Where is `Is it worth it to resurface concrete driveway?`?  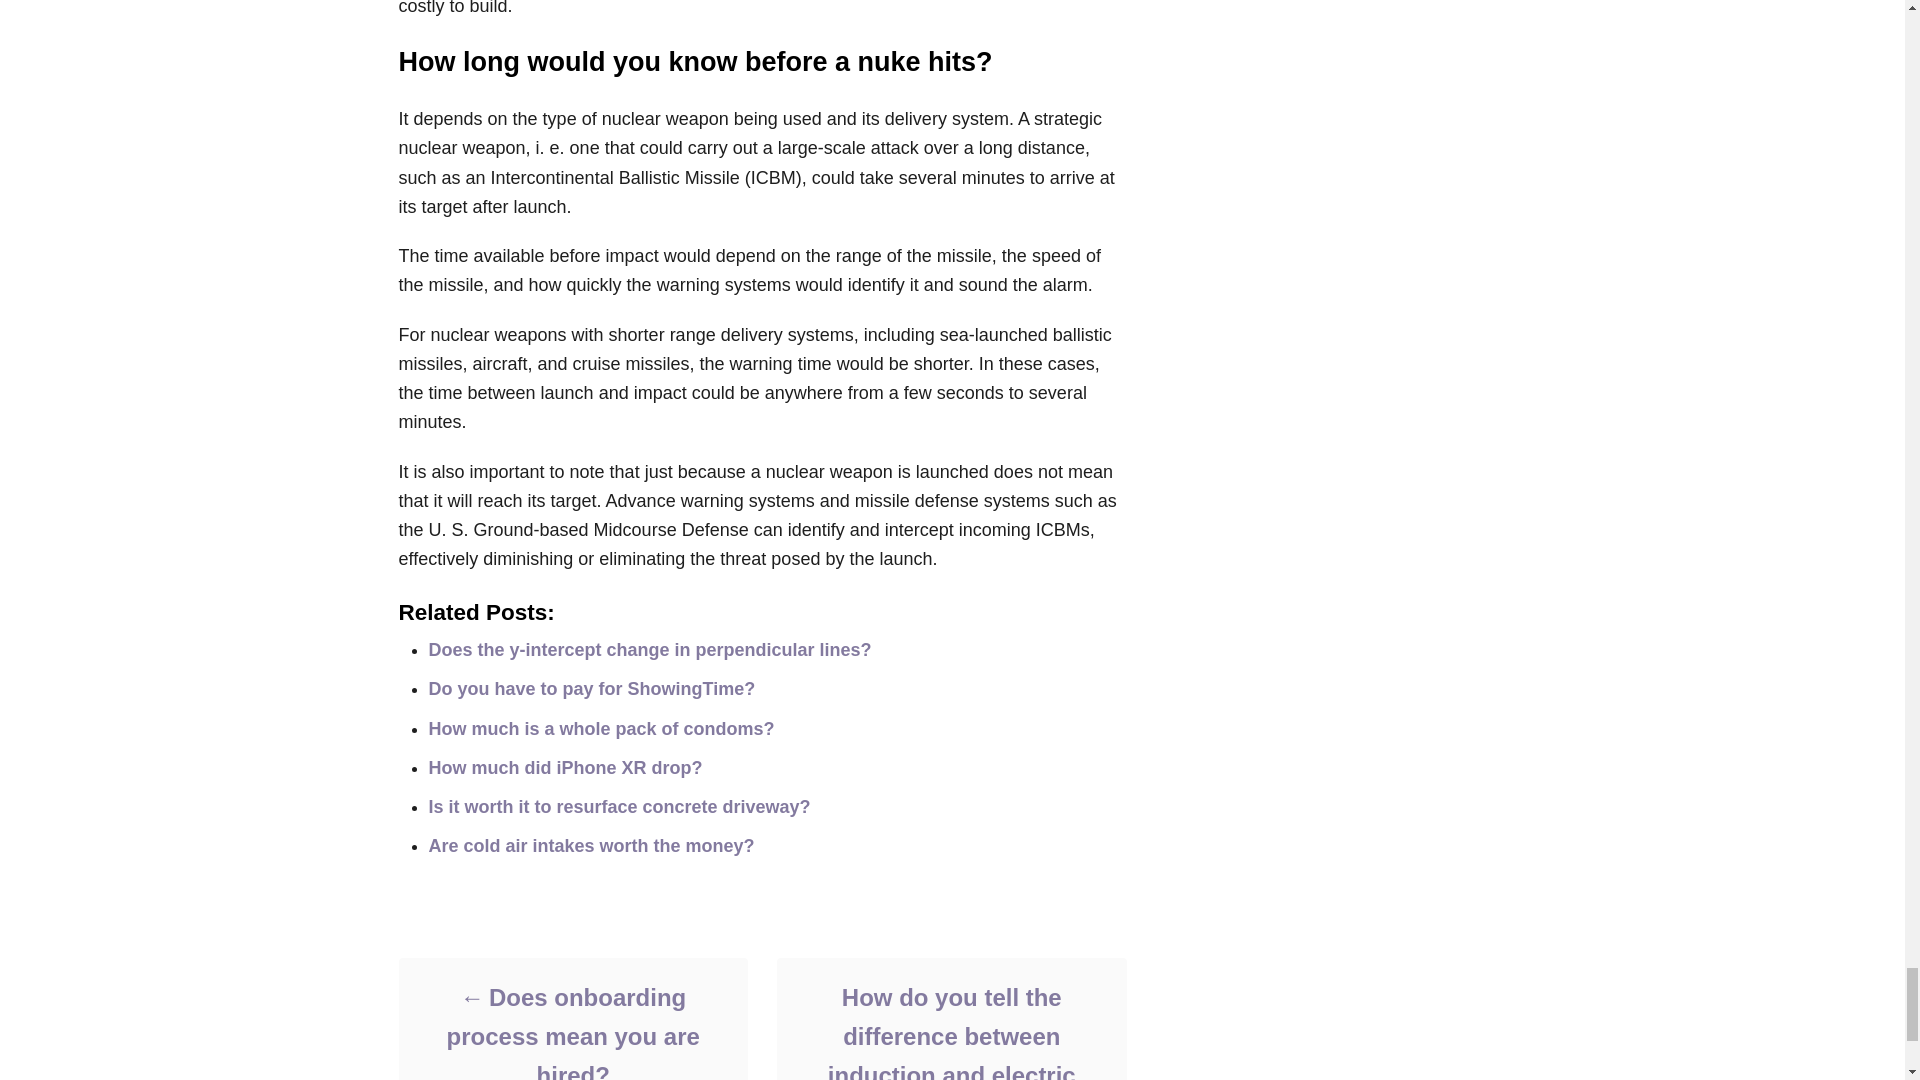 Is it worth it to resurface concrete driveway? is located at coordinates (619, 806).